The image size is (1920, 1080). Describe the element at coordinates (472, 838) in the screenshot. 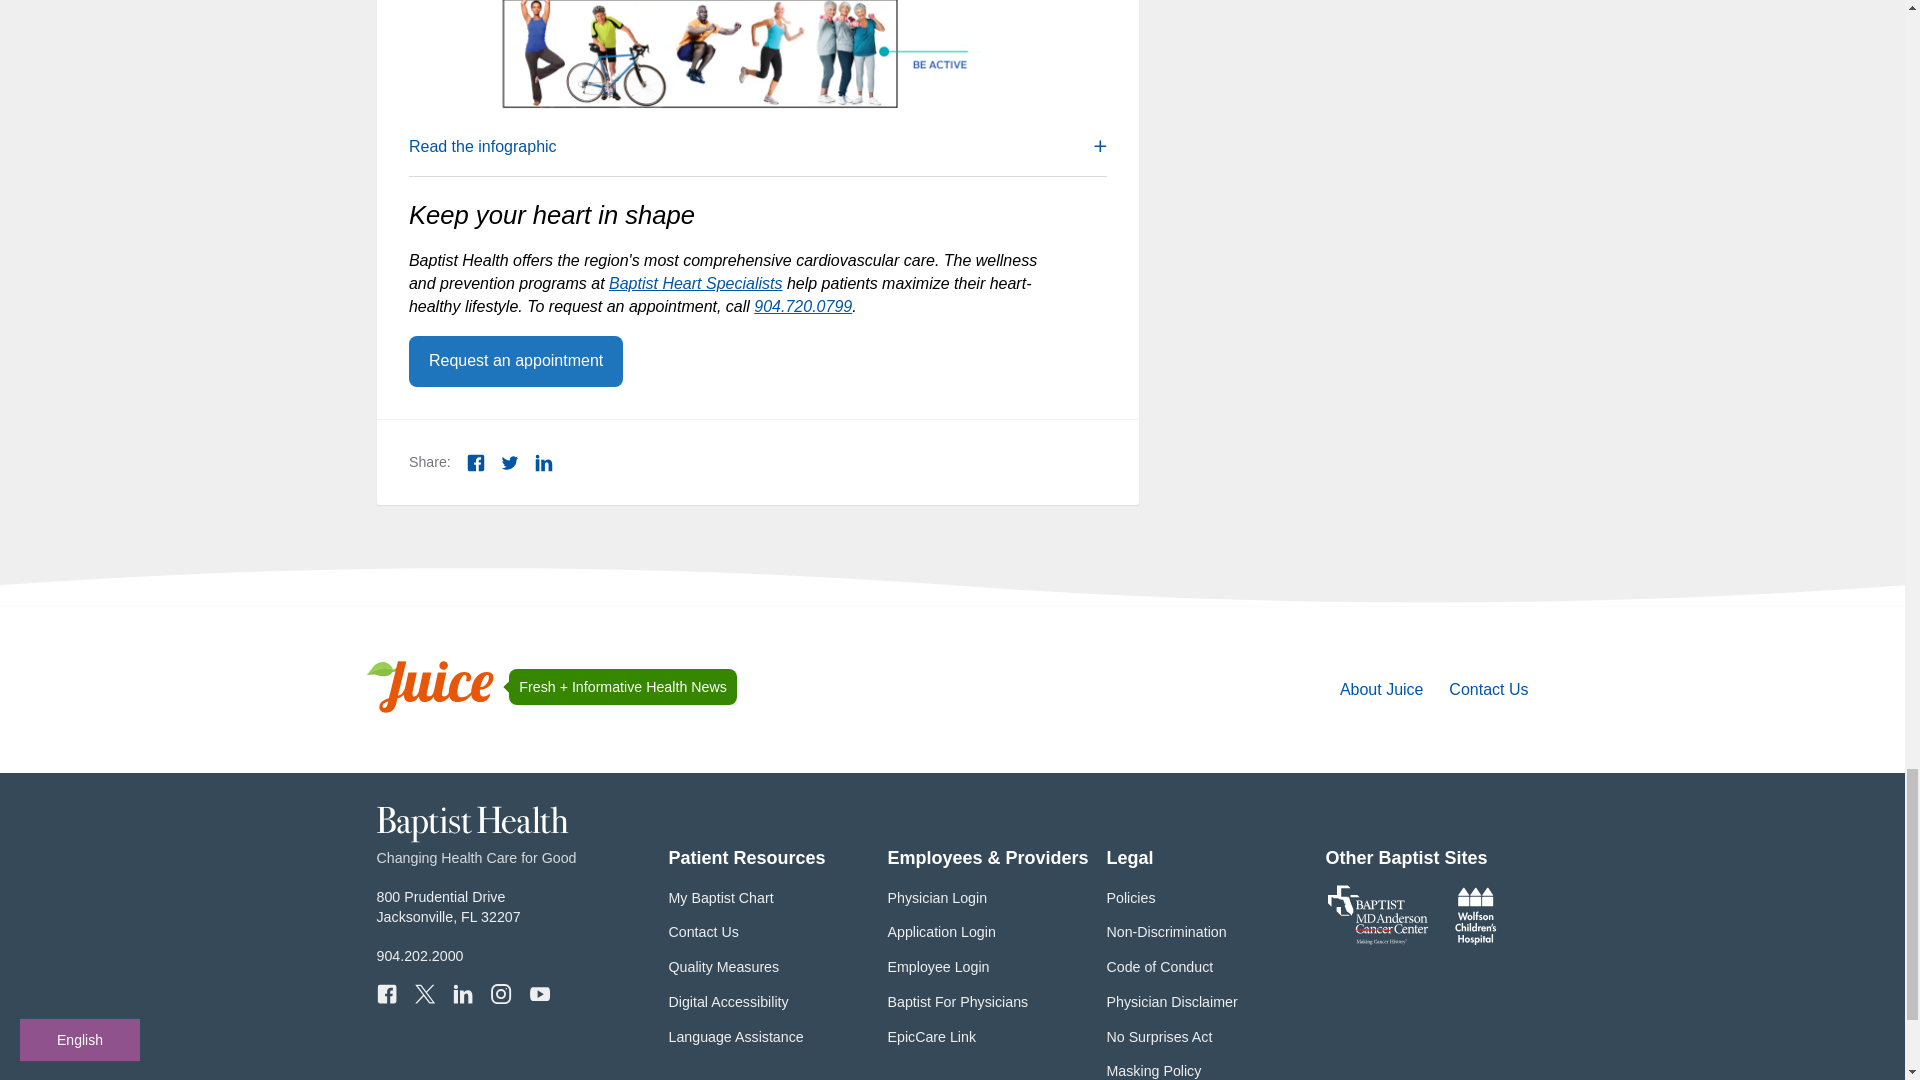

I see `Request an appointment` at that location.